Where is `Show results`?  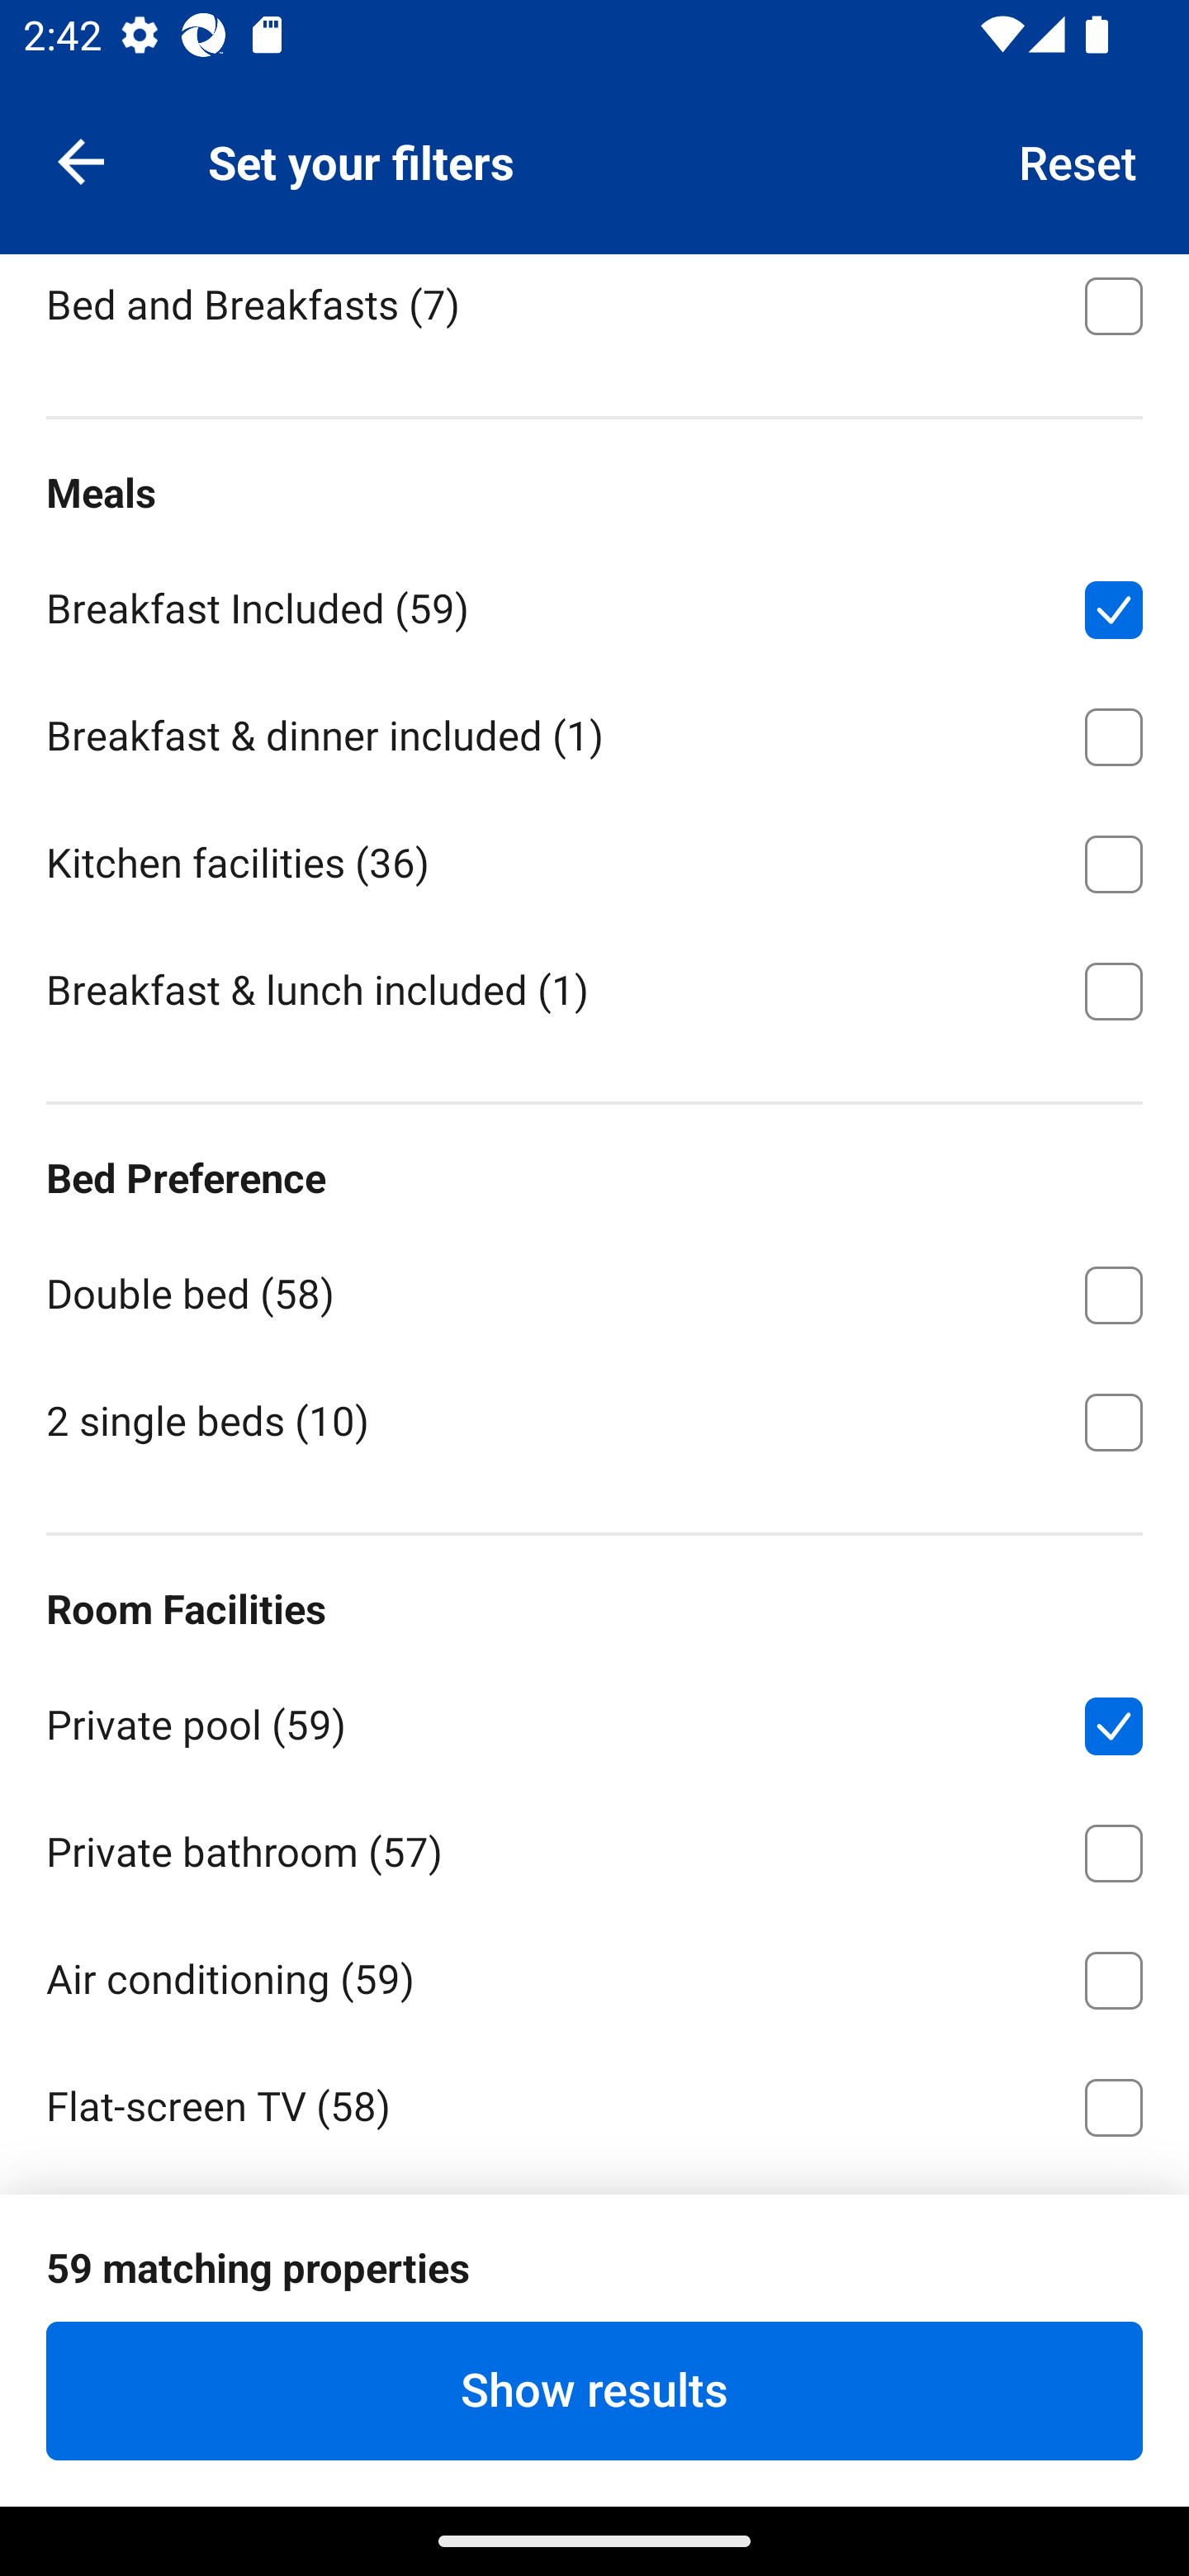 Show results is located at coordinates (594, 2390).